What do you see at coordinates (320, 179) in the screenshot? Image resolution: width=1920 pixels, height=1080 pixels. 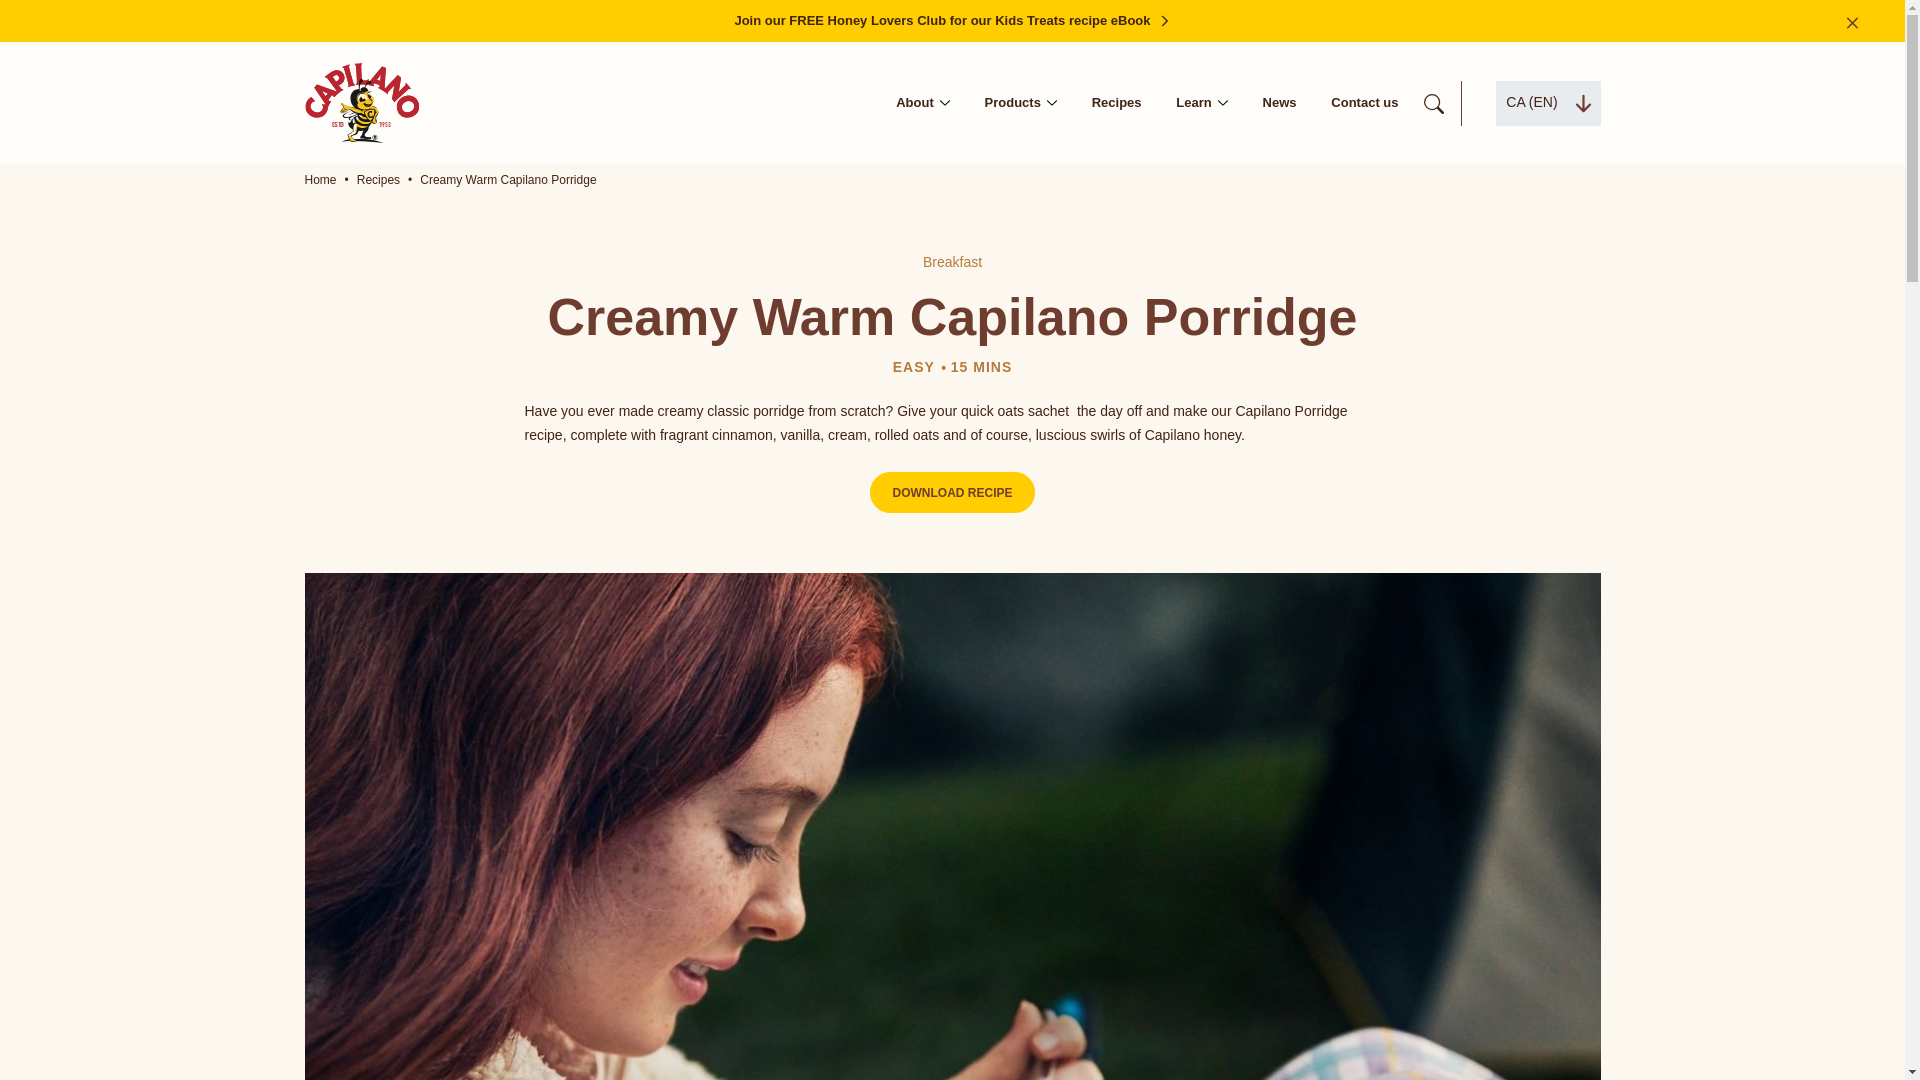 I see `Home` at bounding box center [320, 179].